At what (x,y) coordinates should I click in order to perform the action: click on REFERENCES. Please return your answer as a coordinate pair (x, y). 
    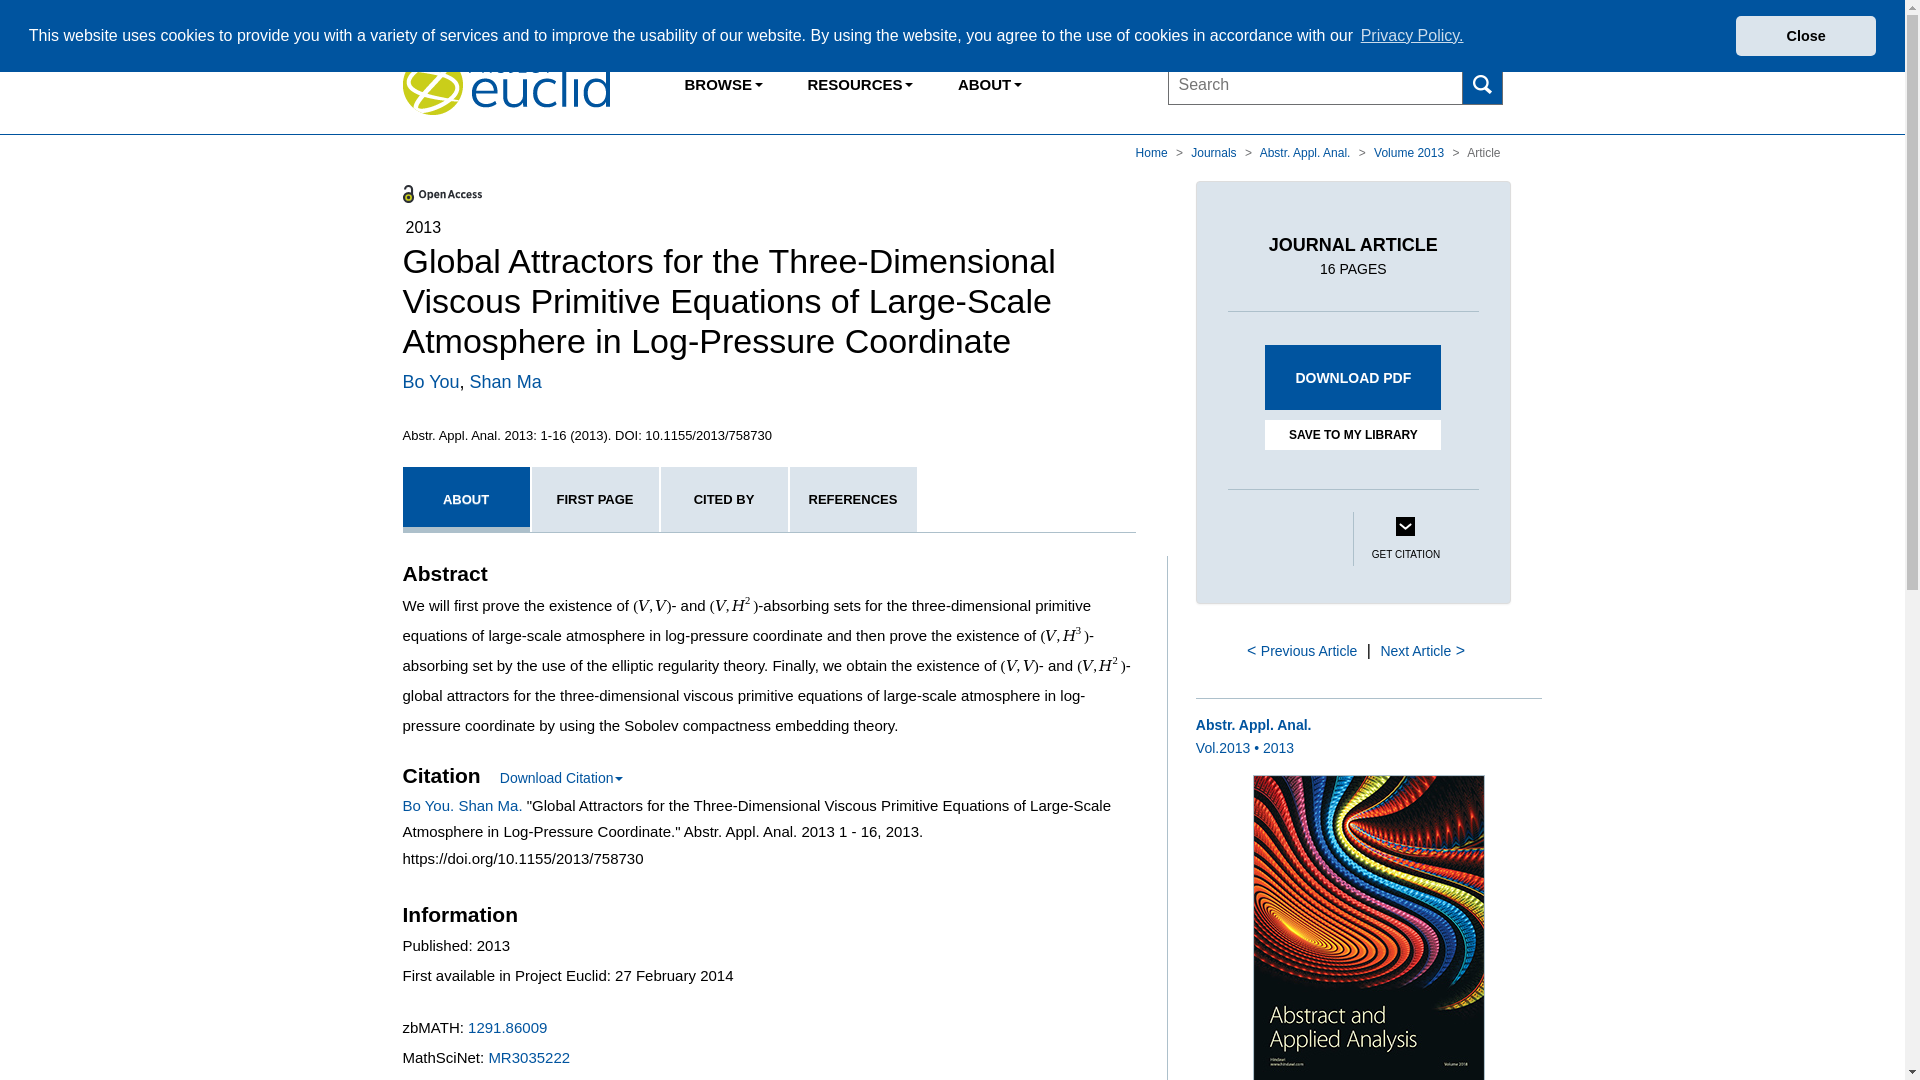
    Looking at the image, I should click on (853, 499).